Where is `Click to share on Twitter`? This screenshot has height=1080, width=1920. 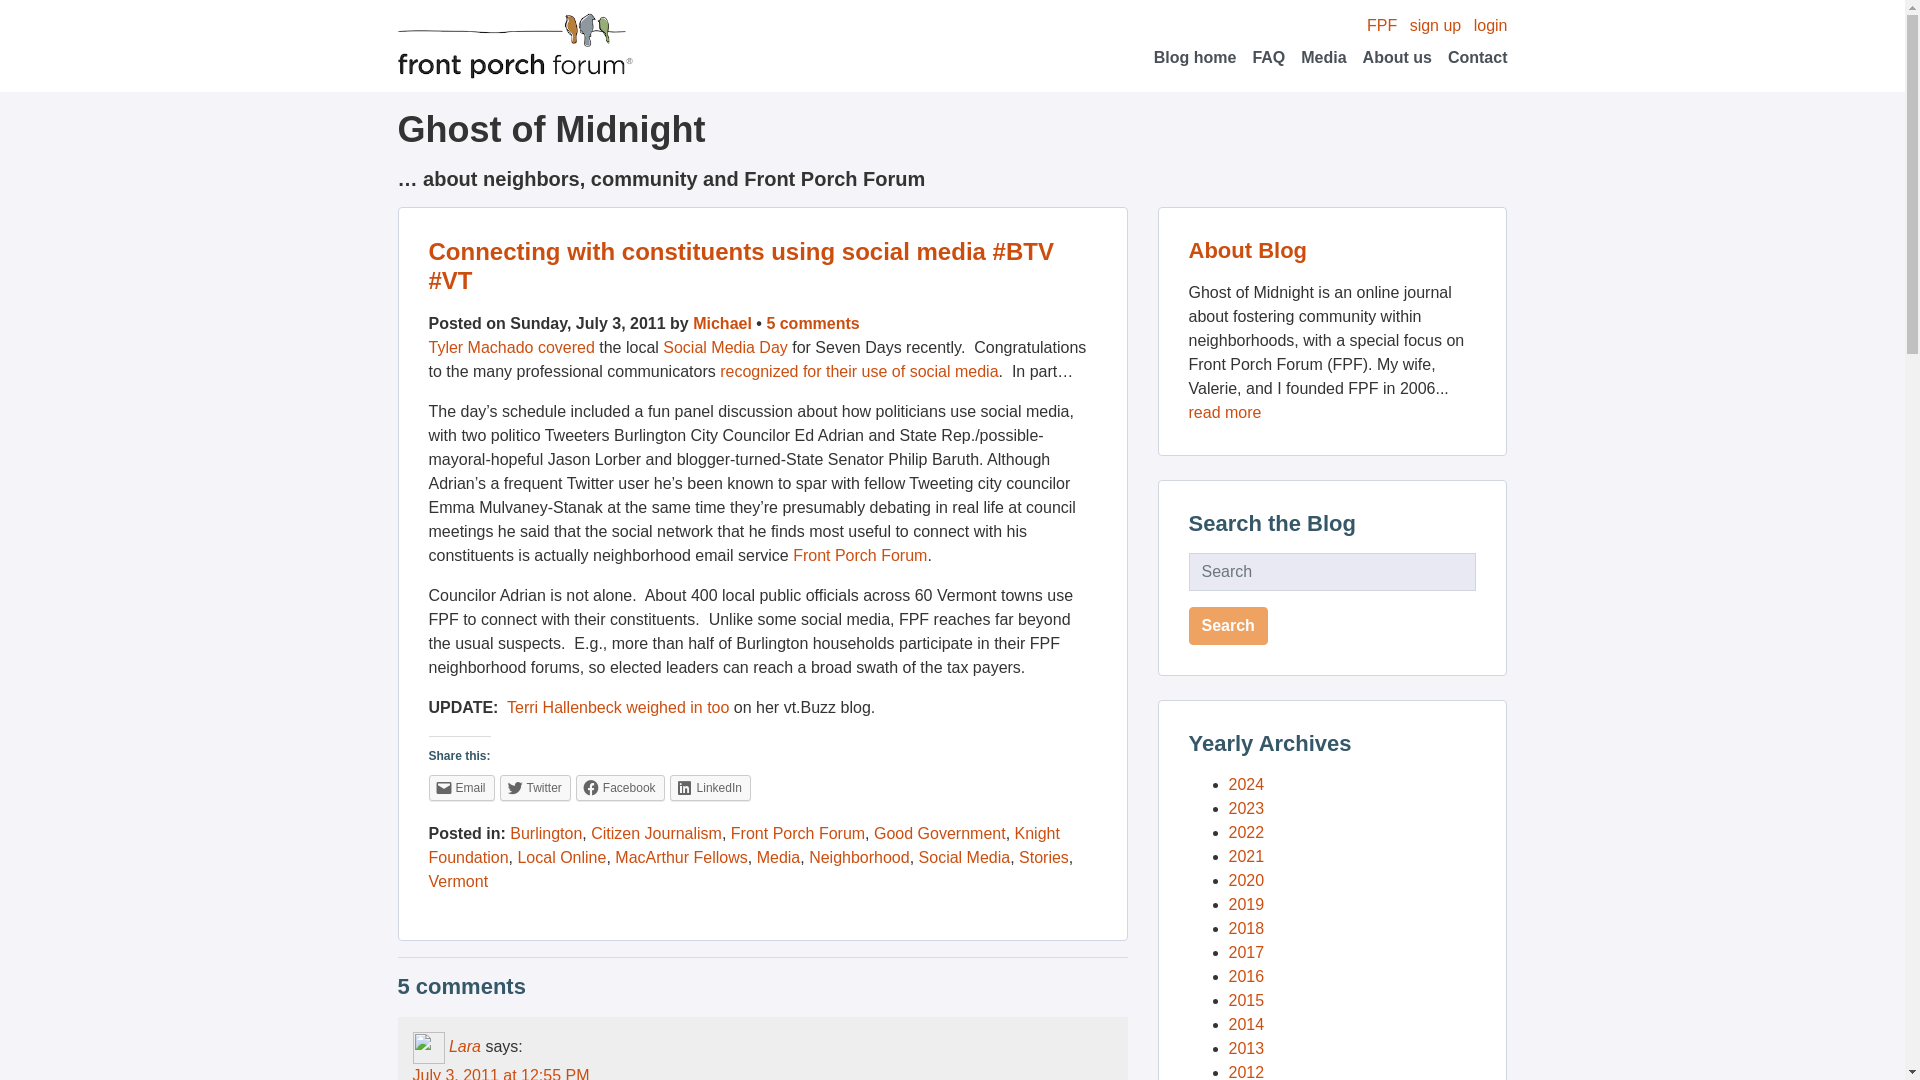
Click to share on Twitter is located at coordinates (534, 788).